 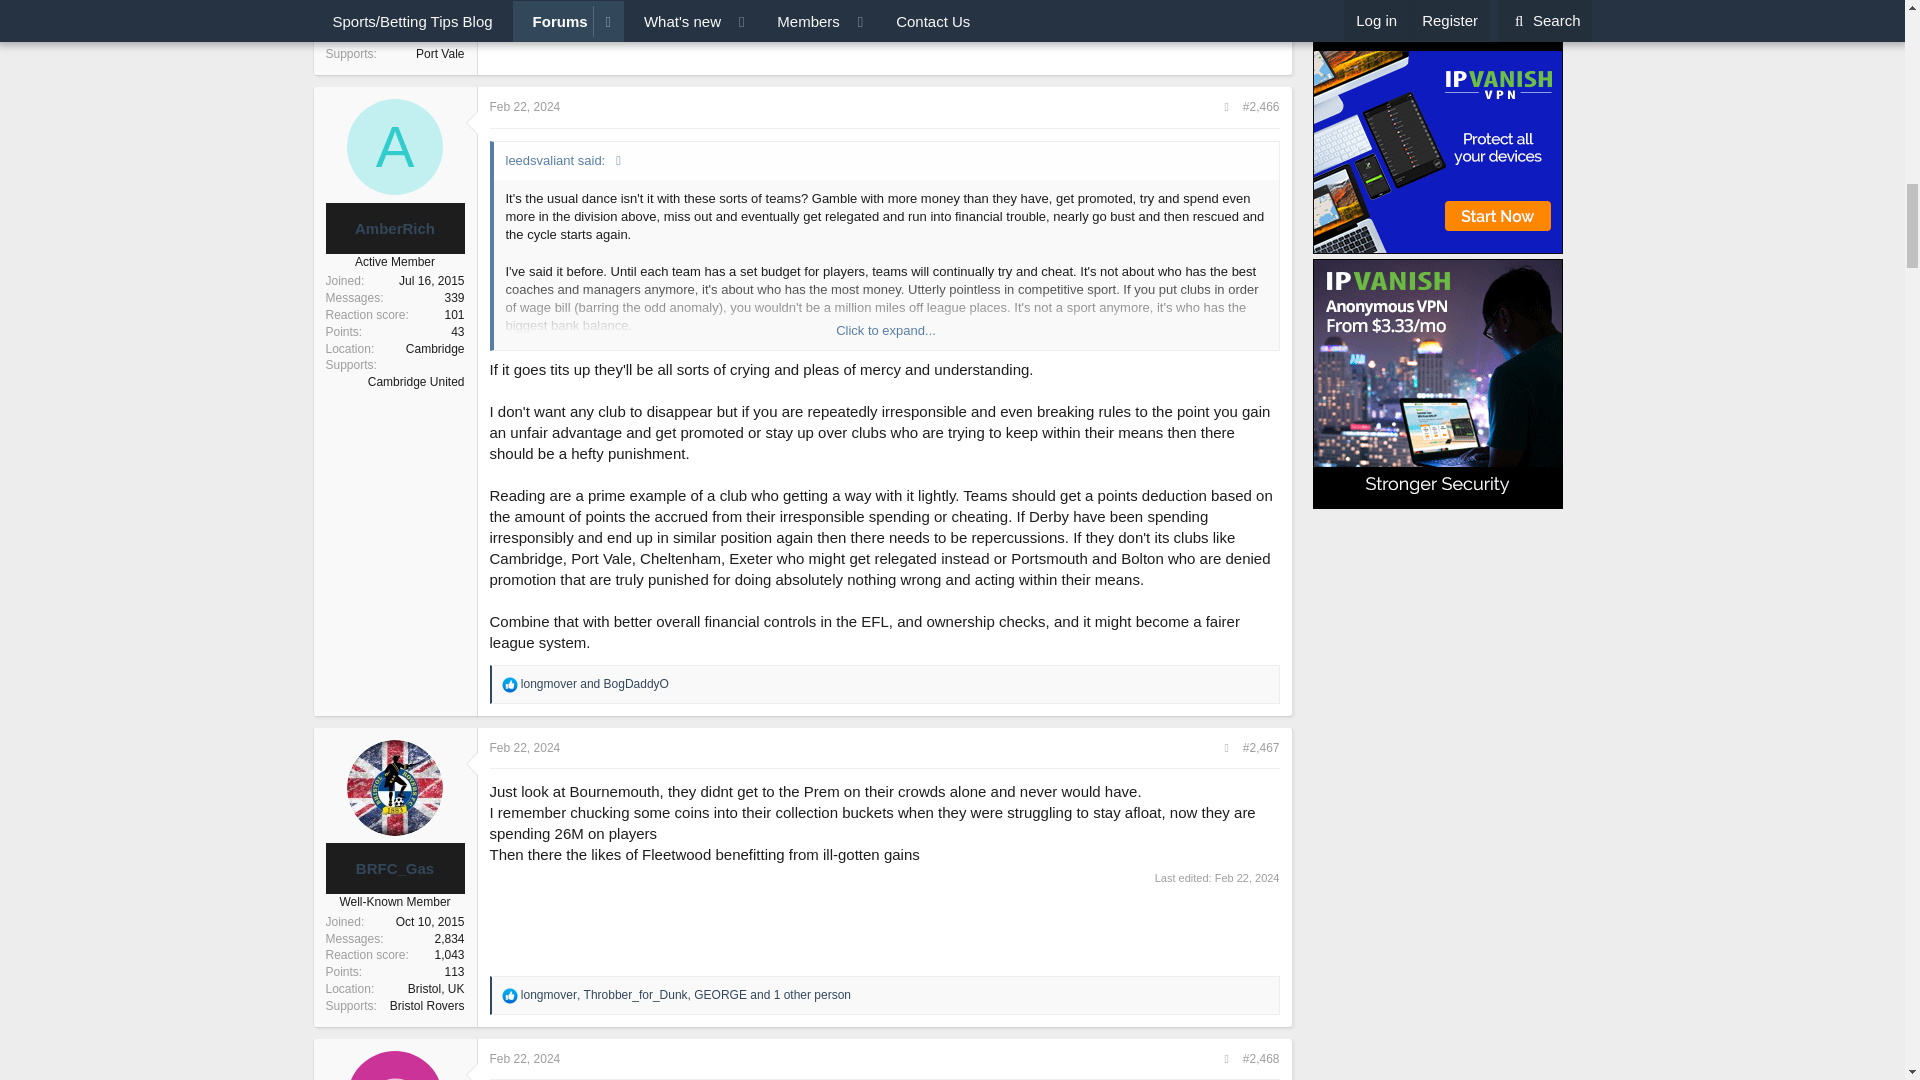 I want to click on Feb 22, 2024 at 1:17 PM, so click(x=524, y=747).